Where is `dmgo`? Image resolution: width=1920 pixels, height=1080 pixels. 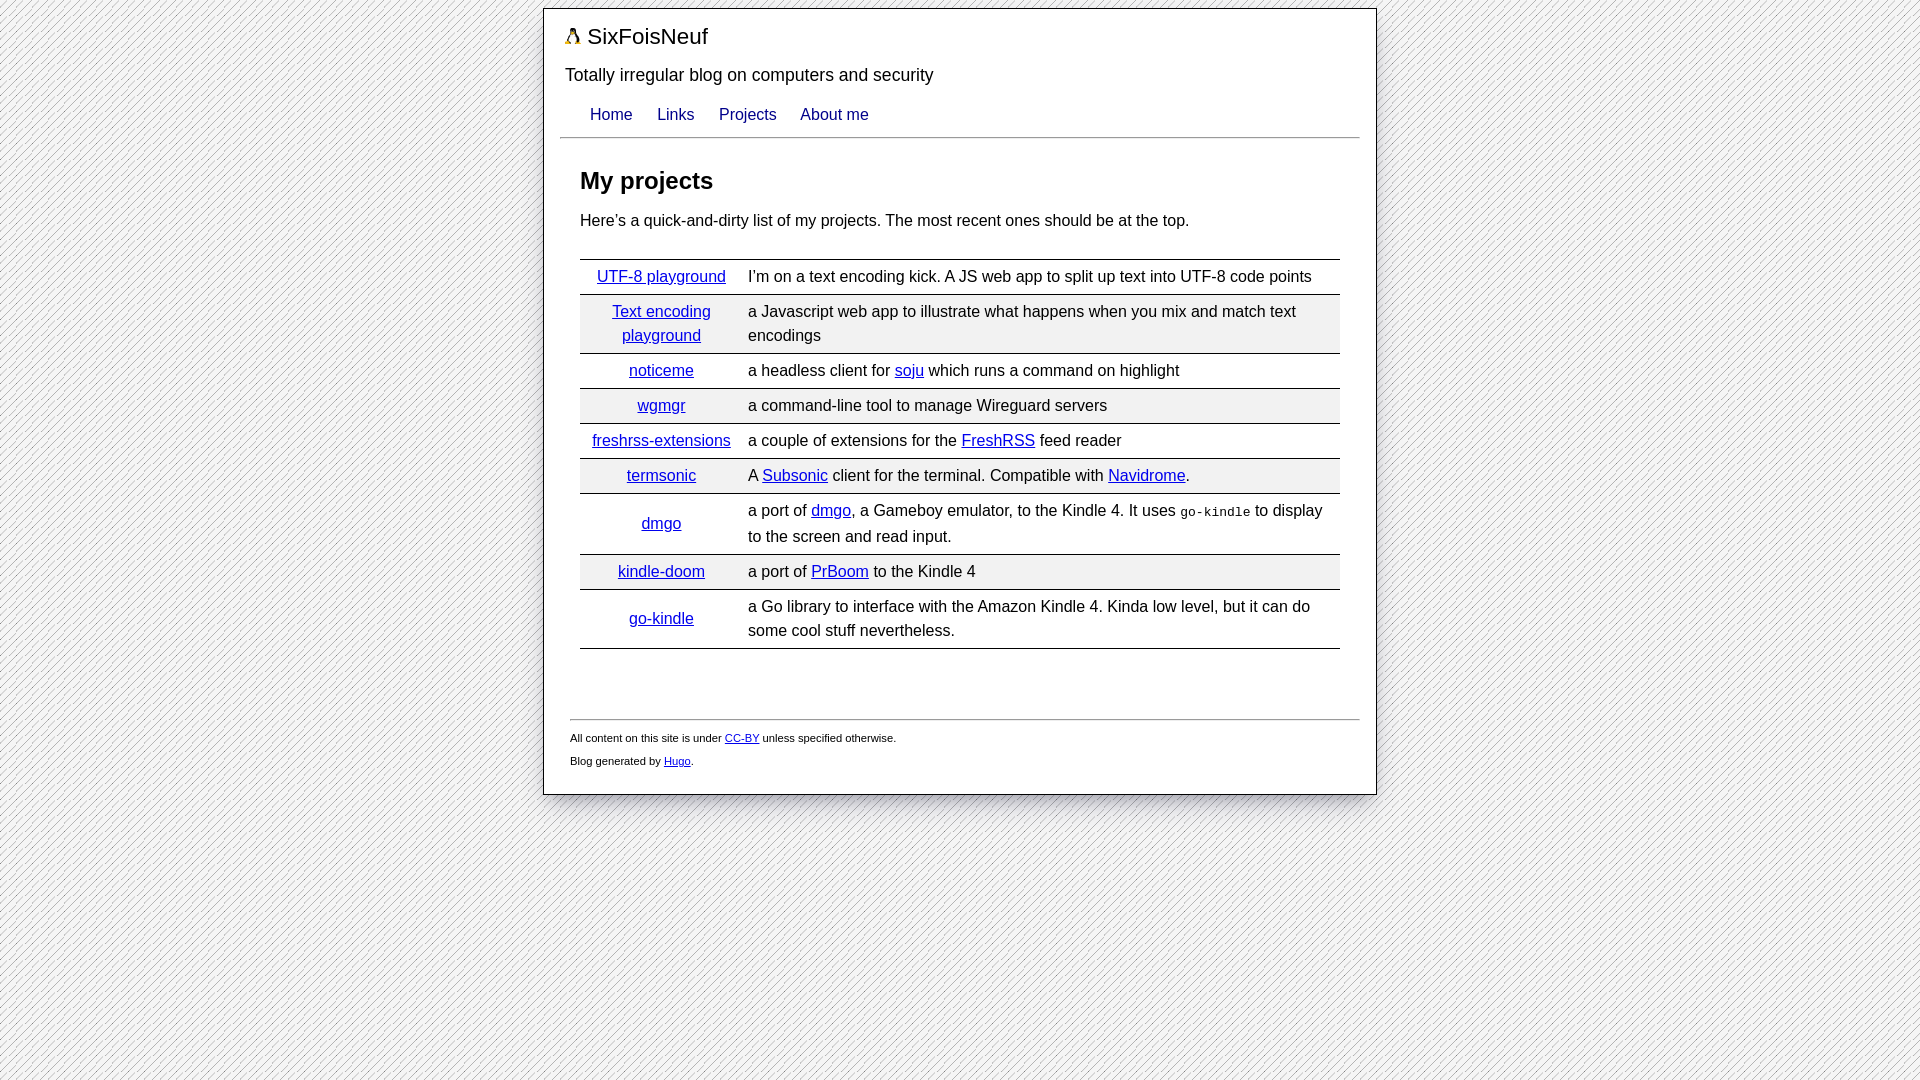
dmgo is located at coordinates (661, 524).